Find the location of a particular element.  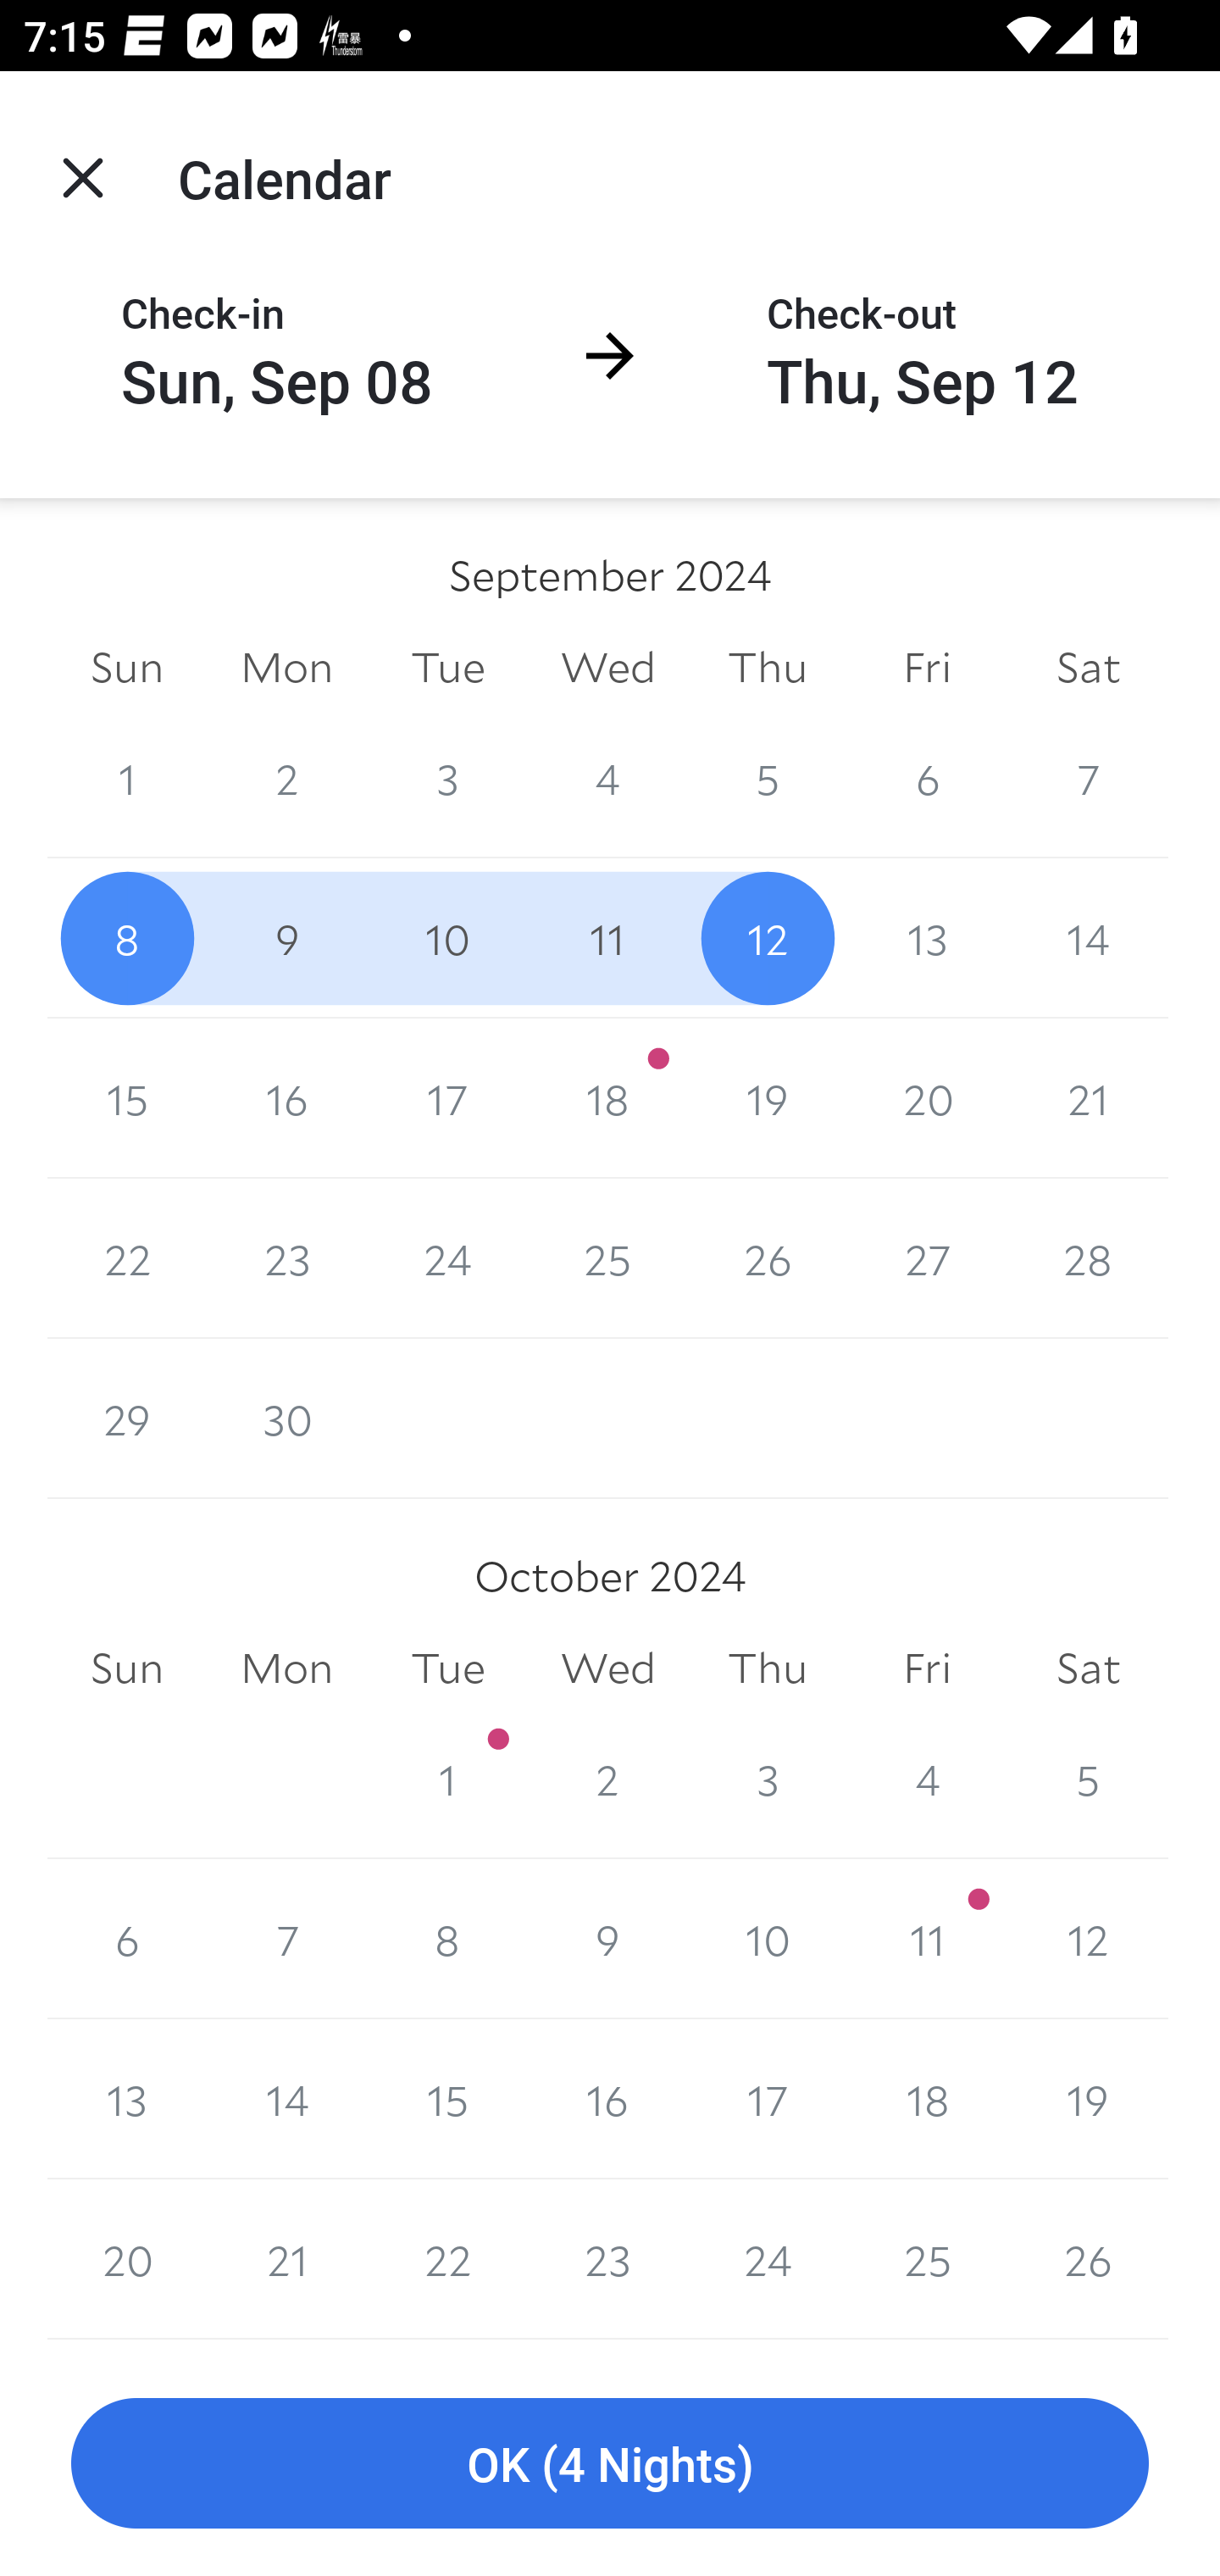

Mon is located at coordinates (286, 1669).